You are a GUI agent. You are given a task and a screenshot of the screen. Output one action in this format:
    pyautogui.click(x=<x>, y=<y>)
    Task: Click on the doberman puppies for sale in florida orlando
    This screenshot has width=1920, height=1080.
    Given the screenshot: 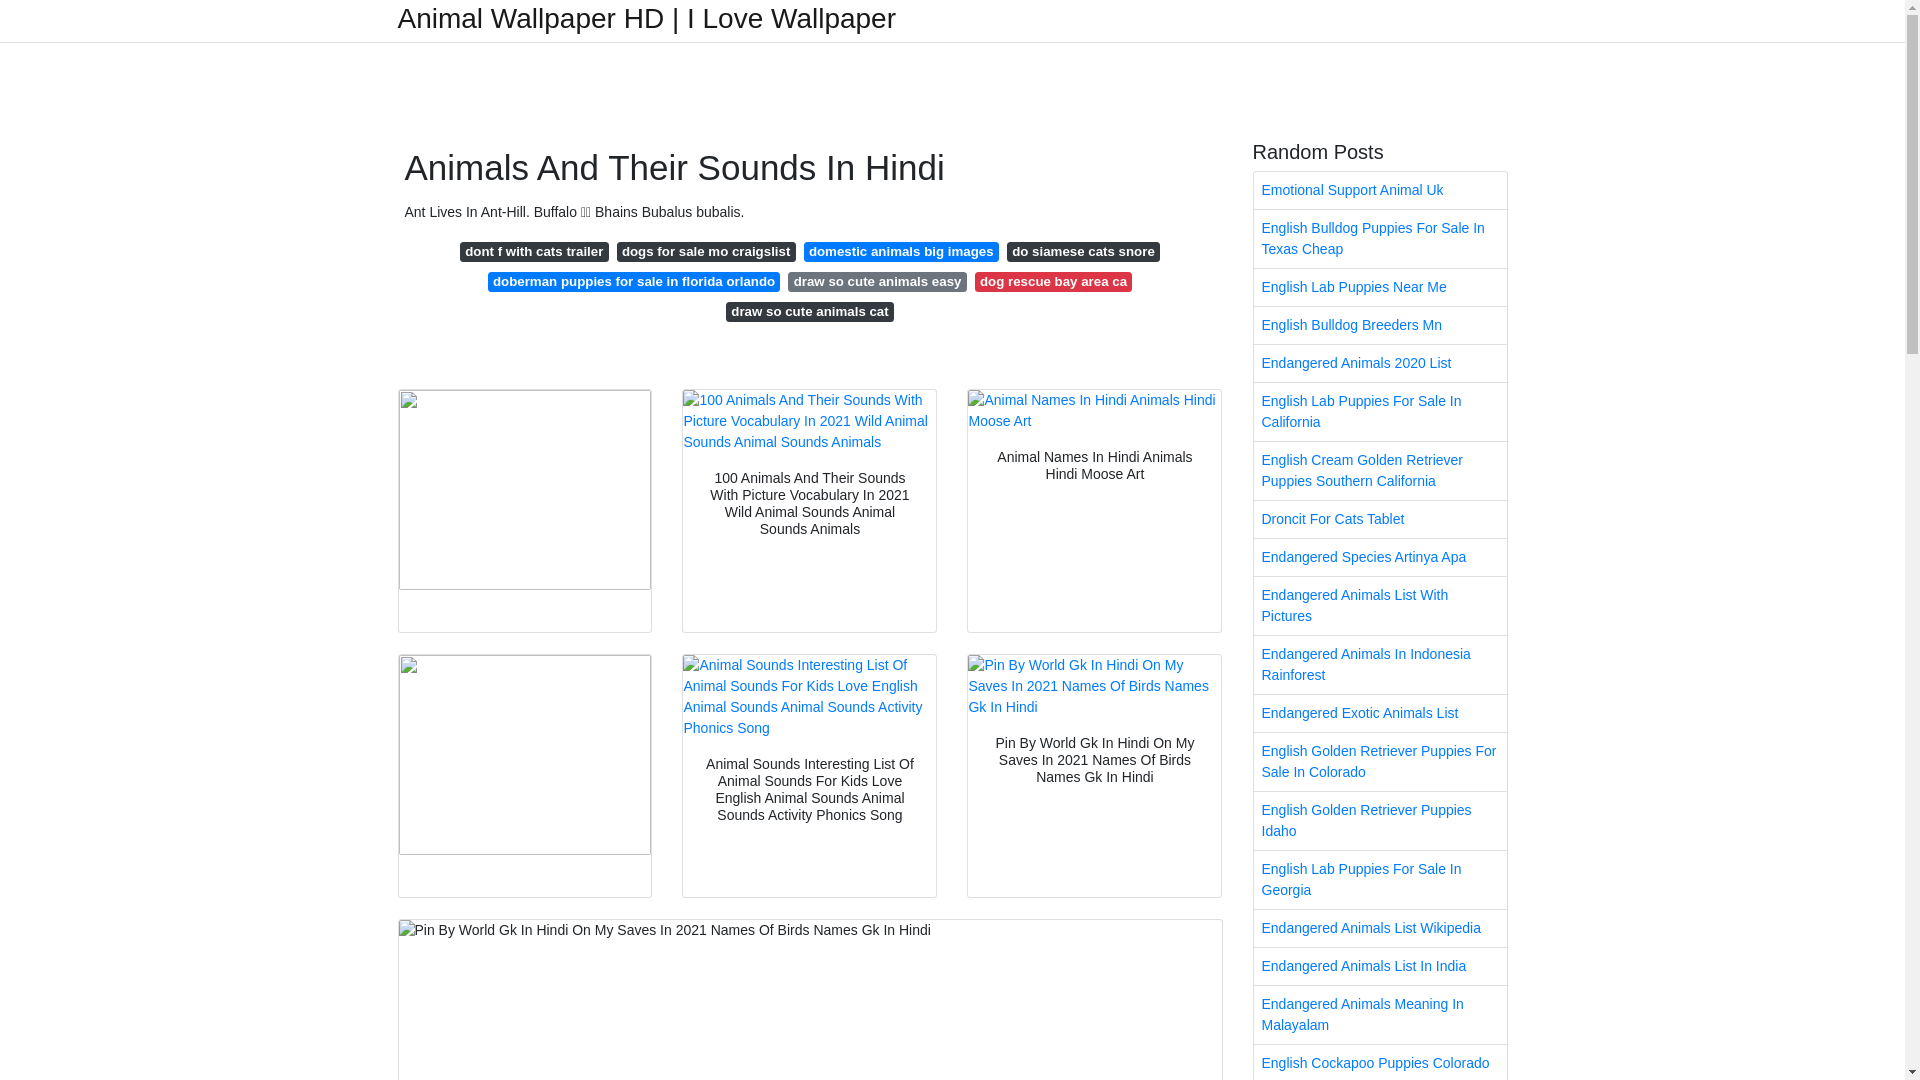 What is the action you would take?
    pyautogui.click(x=634, y=282)
    